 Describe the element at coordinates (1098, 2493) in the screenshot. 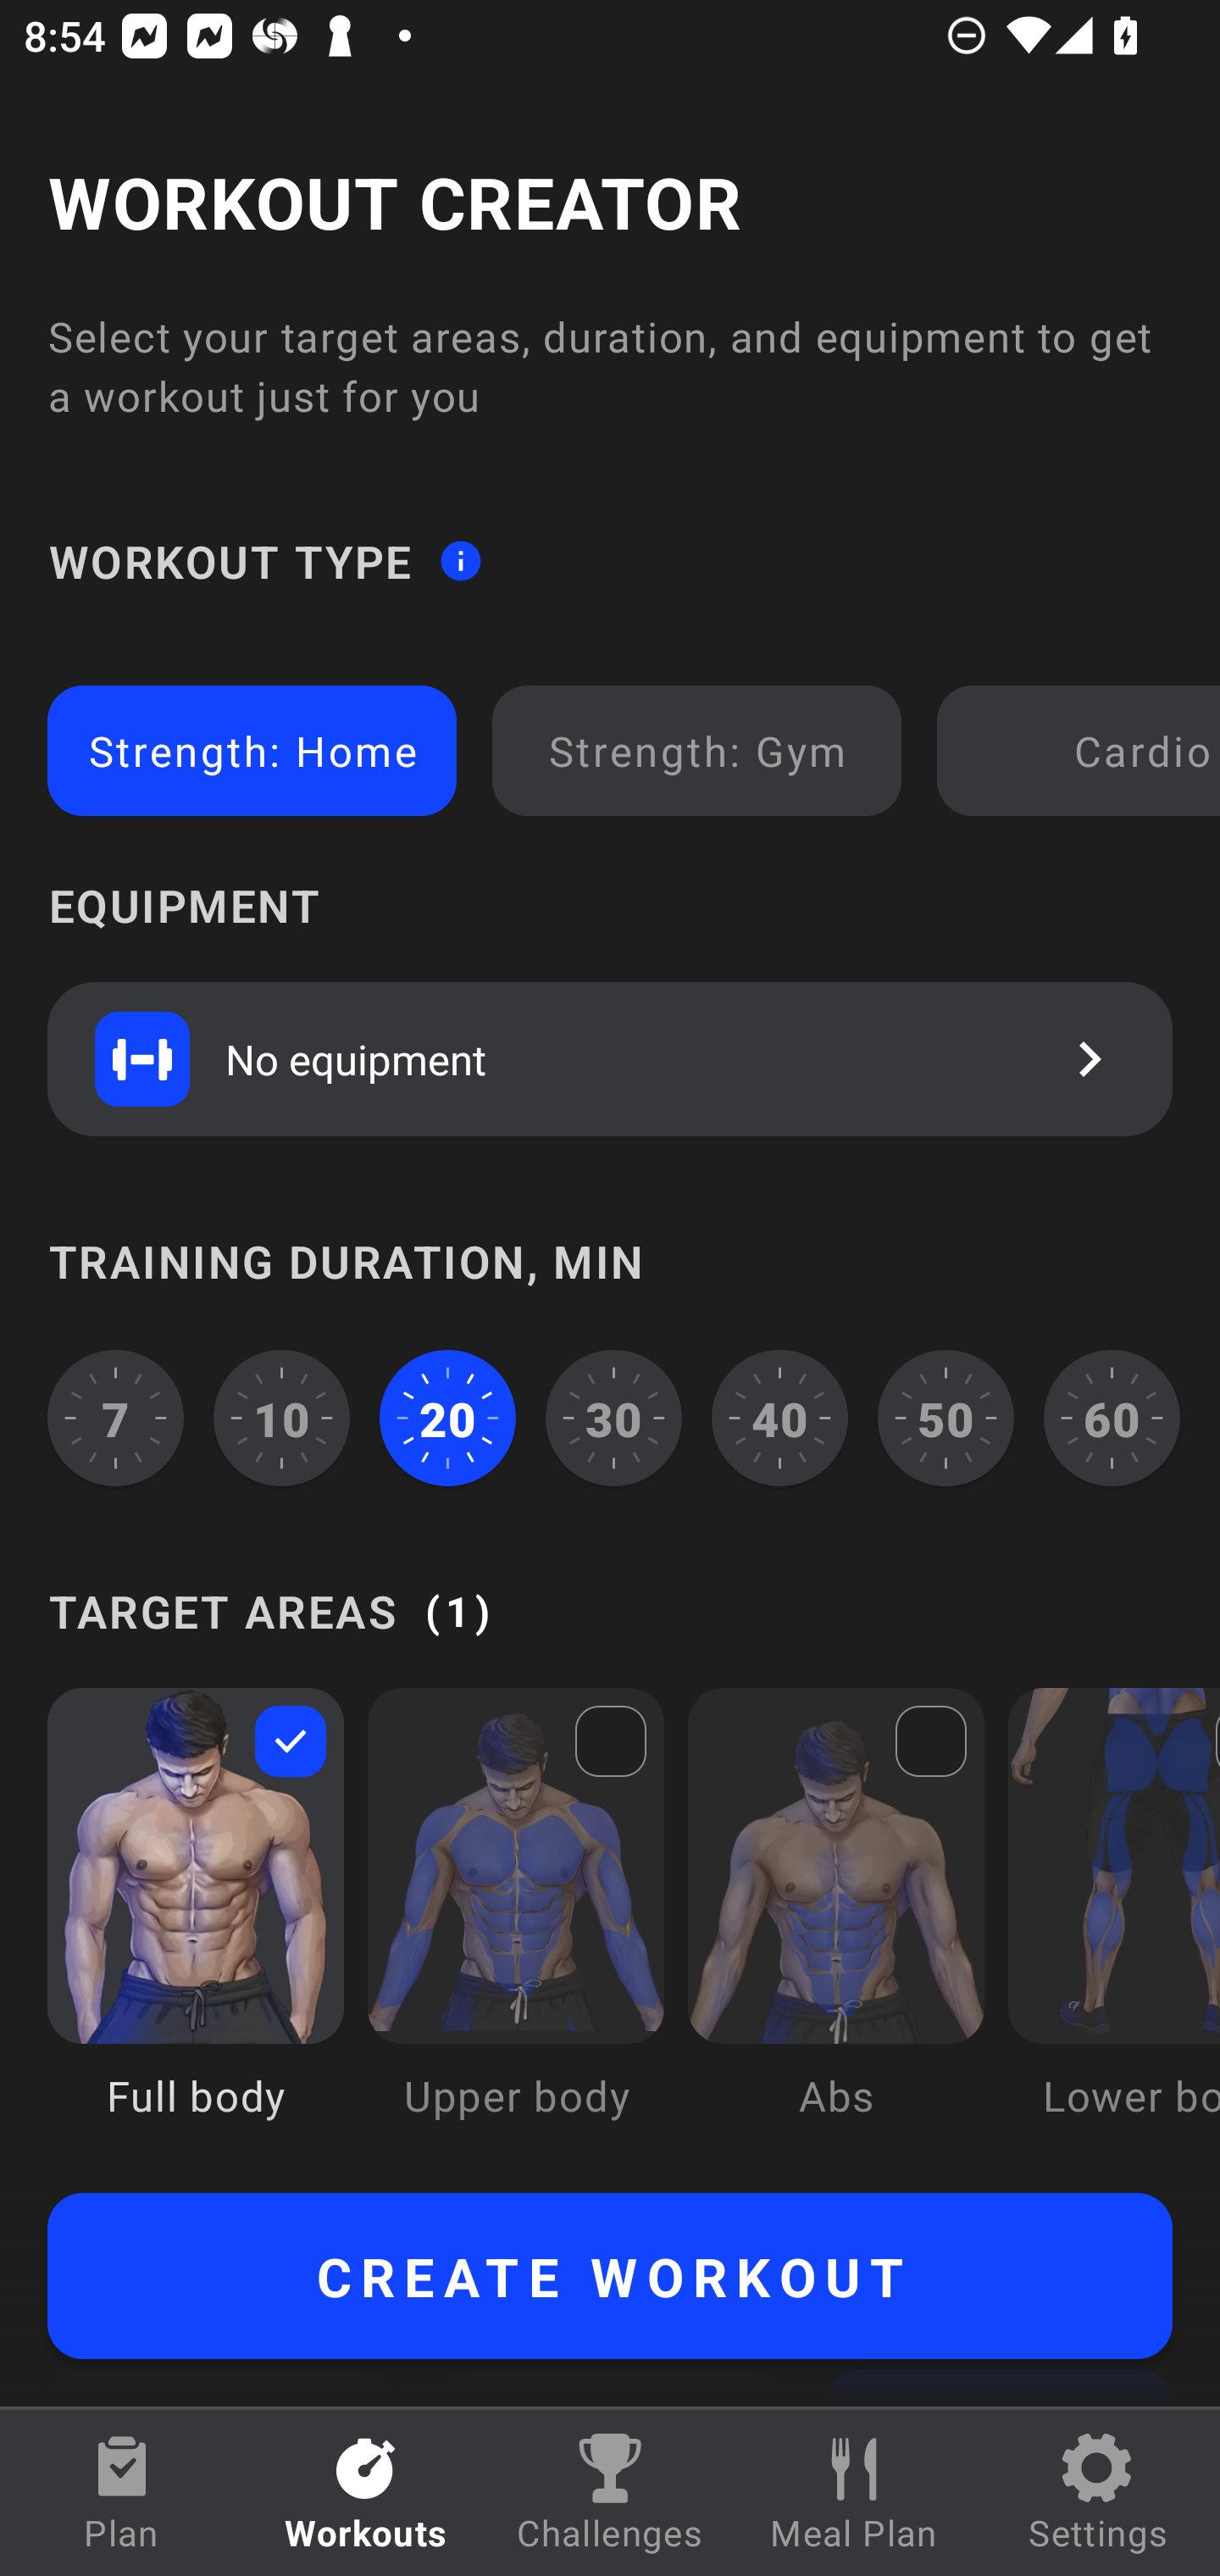

I see ` Settings ` at that location.